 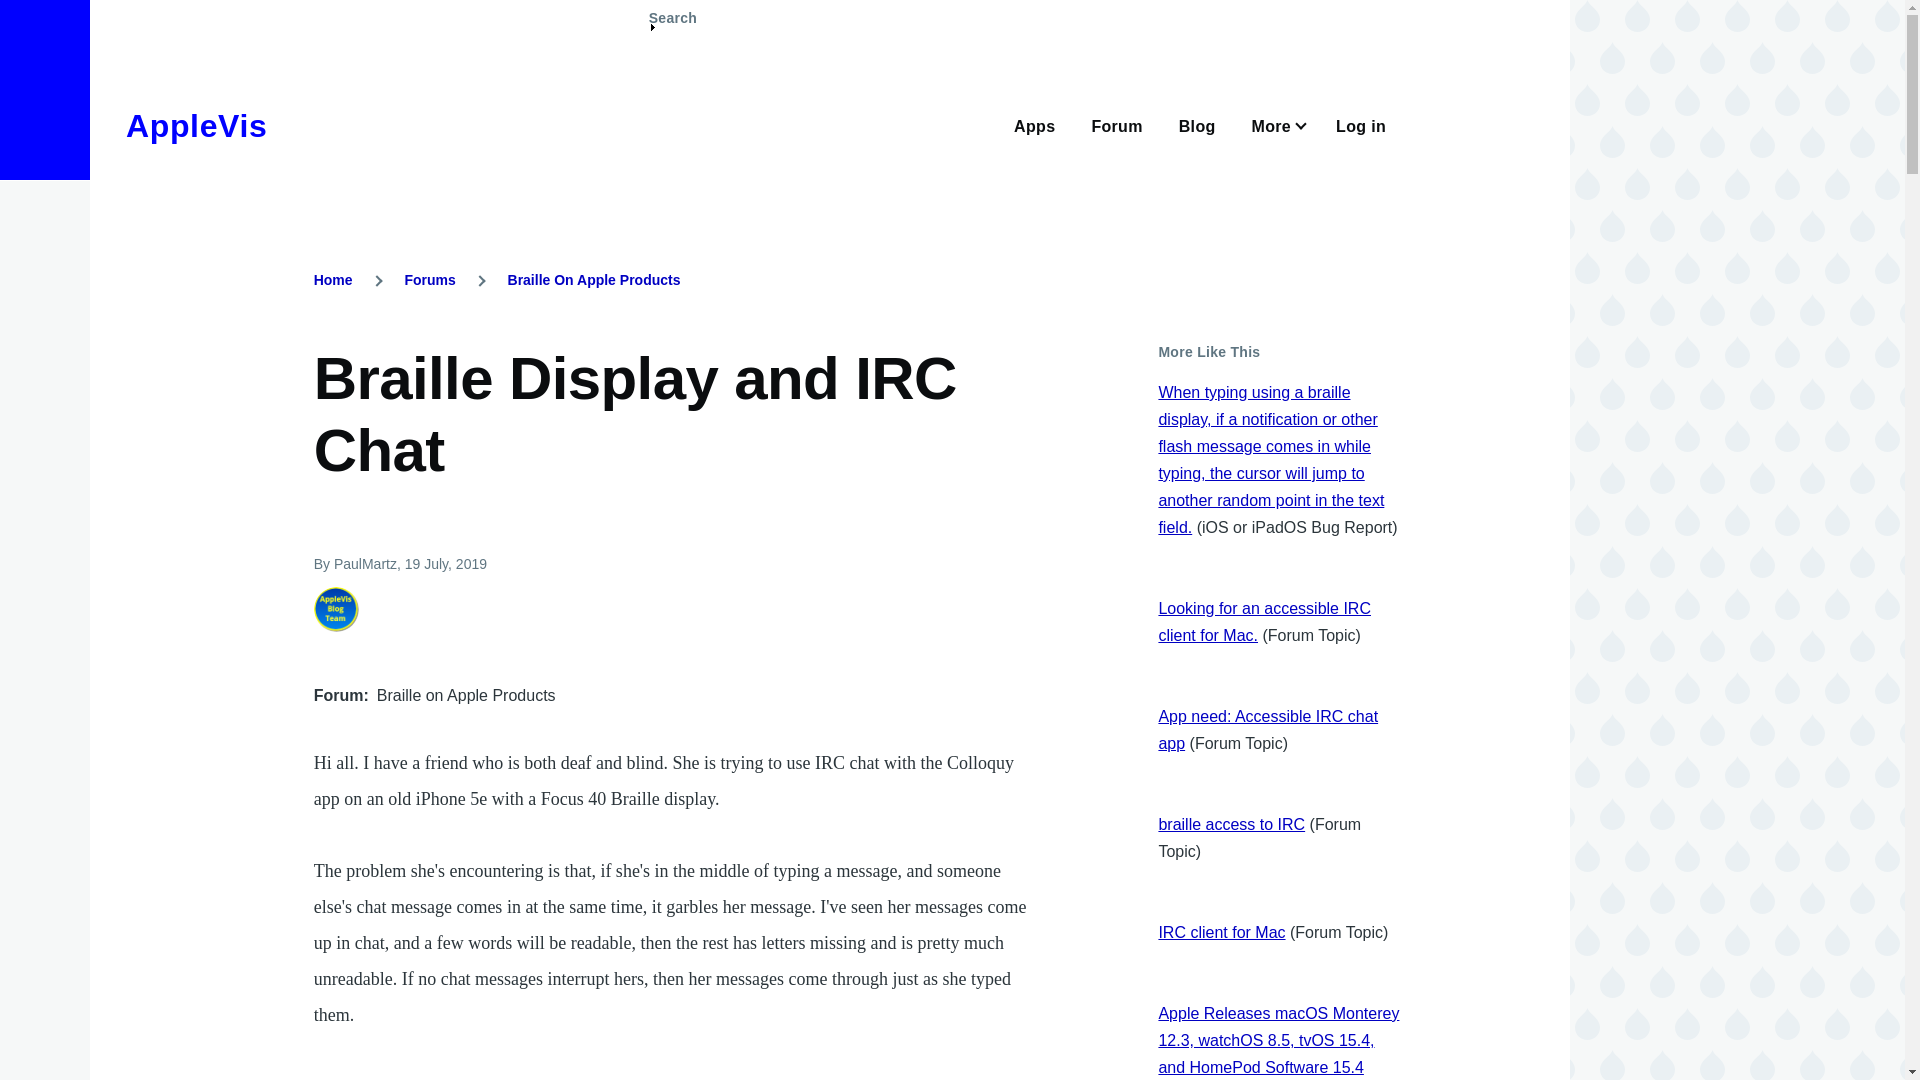 What do you see at coordinates (196, 126) in the screenshot?
I see `AppleVis` at bounding box center [196, 126].